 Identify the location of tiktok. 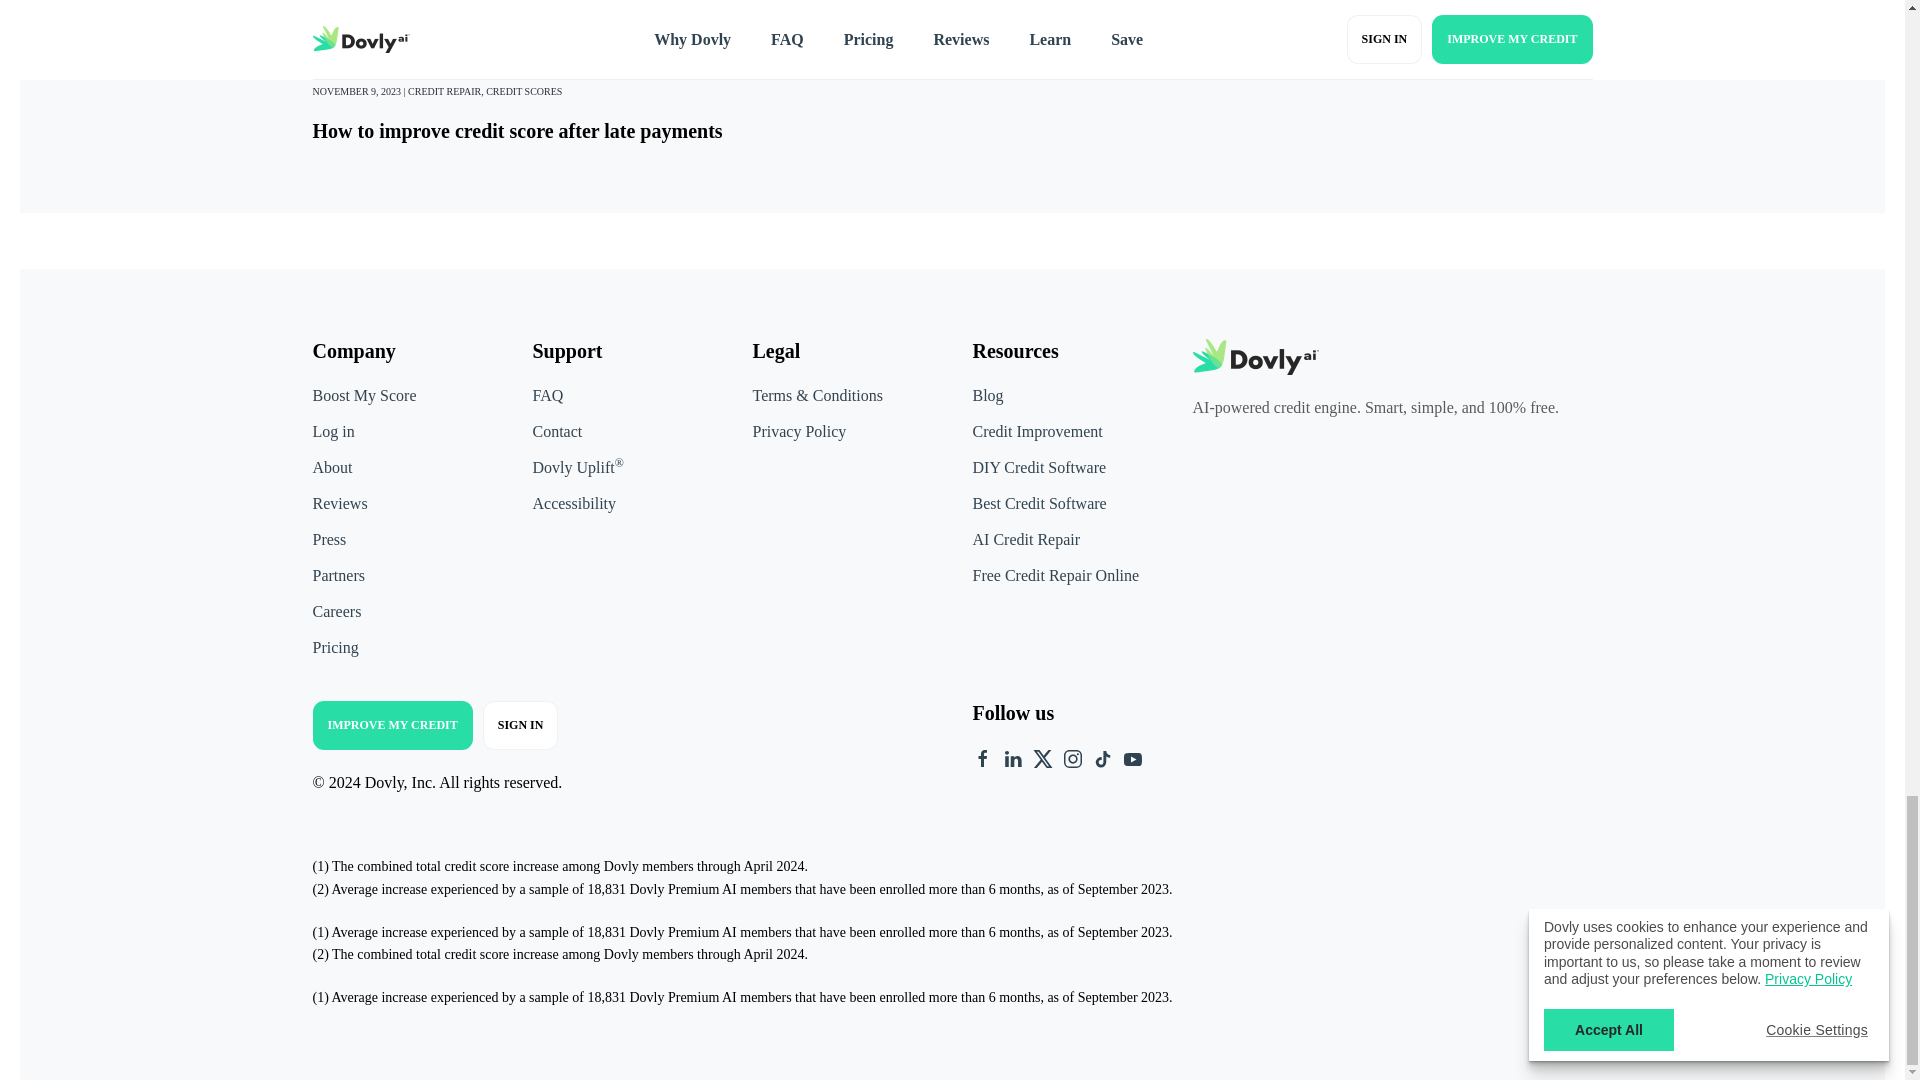
(1102, 757).